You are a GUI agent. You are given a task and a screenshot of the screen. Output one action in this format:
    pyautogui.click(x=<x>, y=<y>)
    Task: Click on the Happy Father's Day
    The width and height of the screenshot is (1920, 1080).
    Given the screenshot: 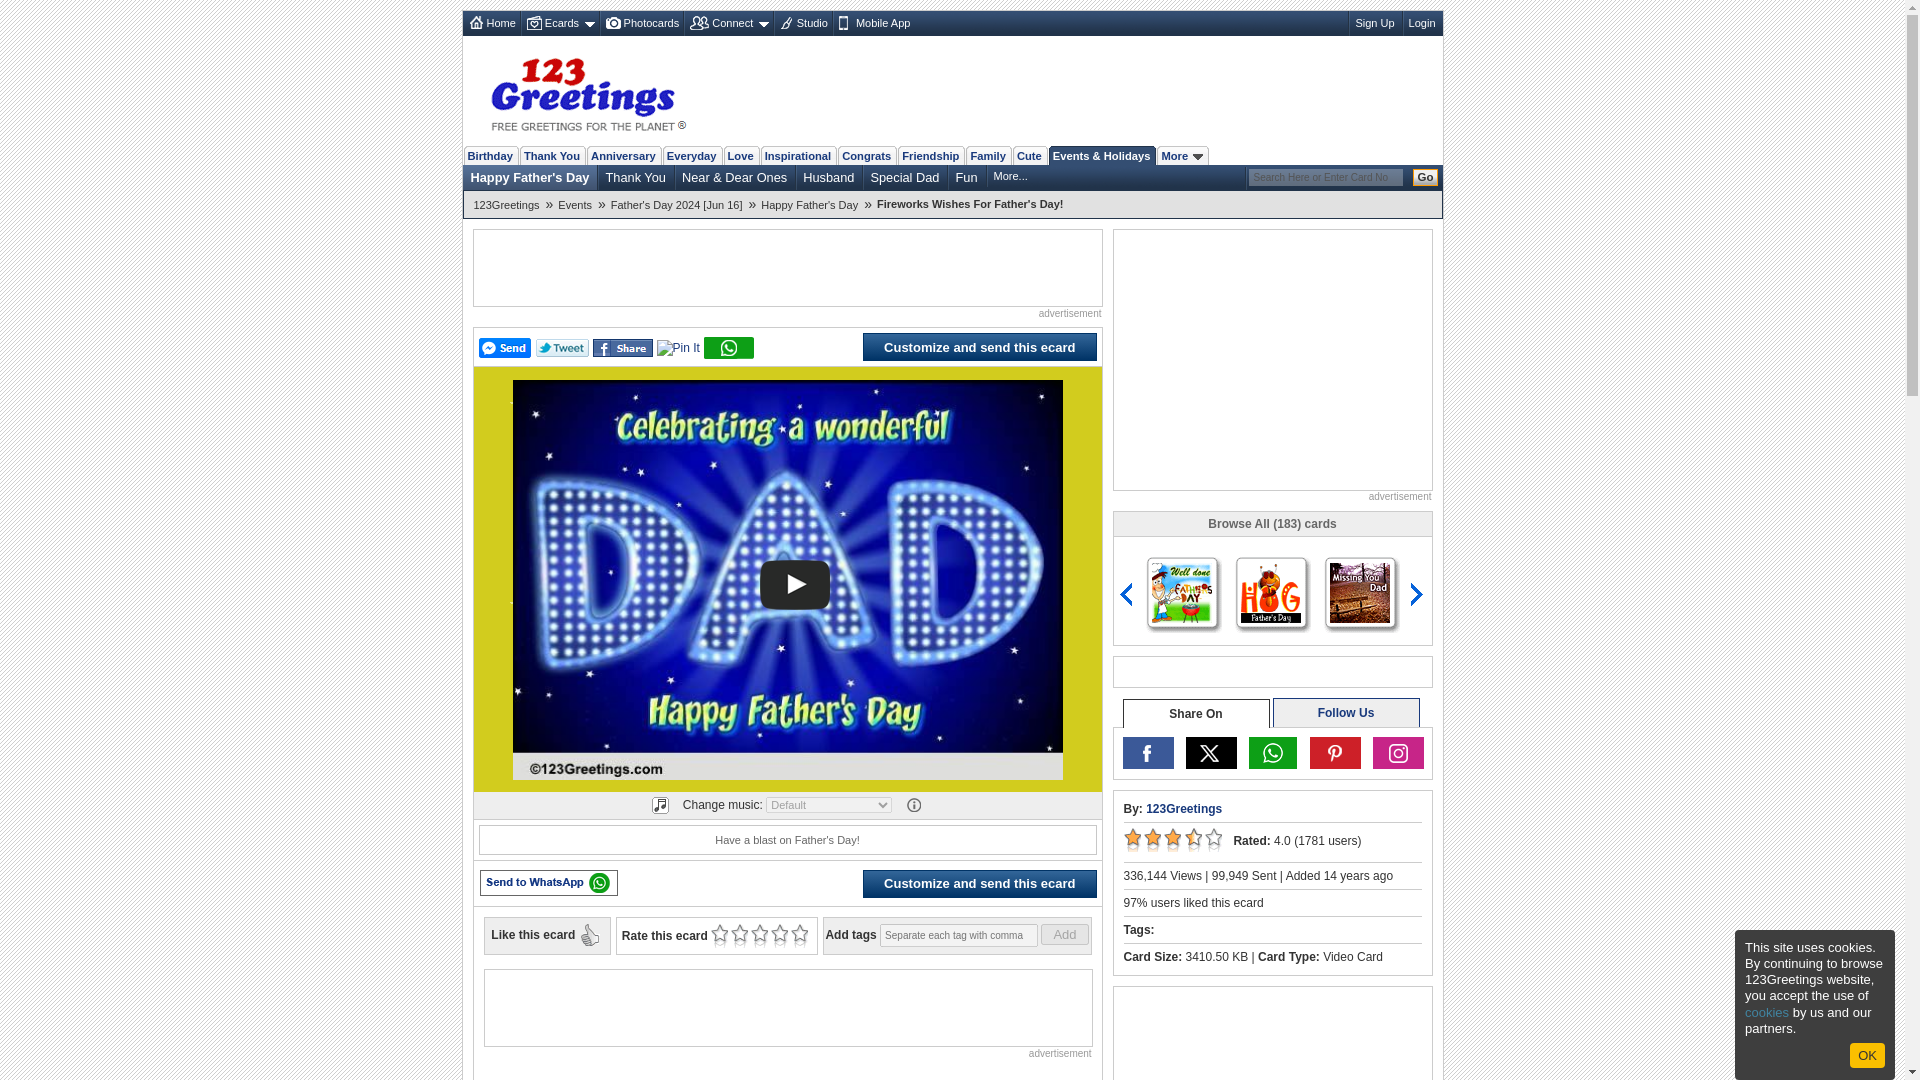 What is the action you would take?
    pyautogui.click(x=530, y=177)
    